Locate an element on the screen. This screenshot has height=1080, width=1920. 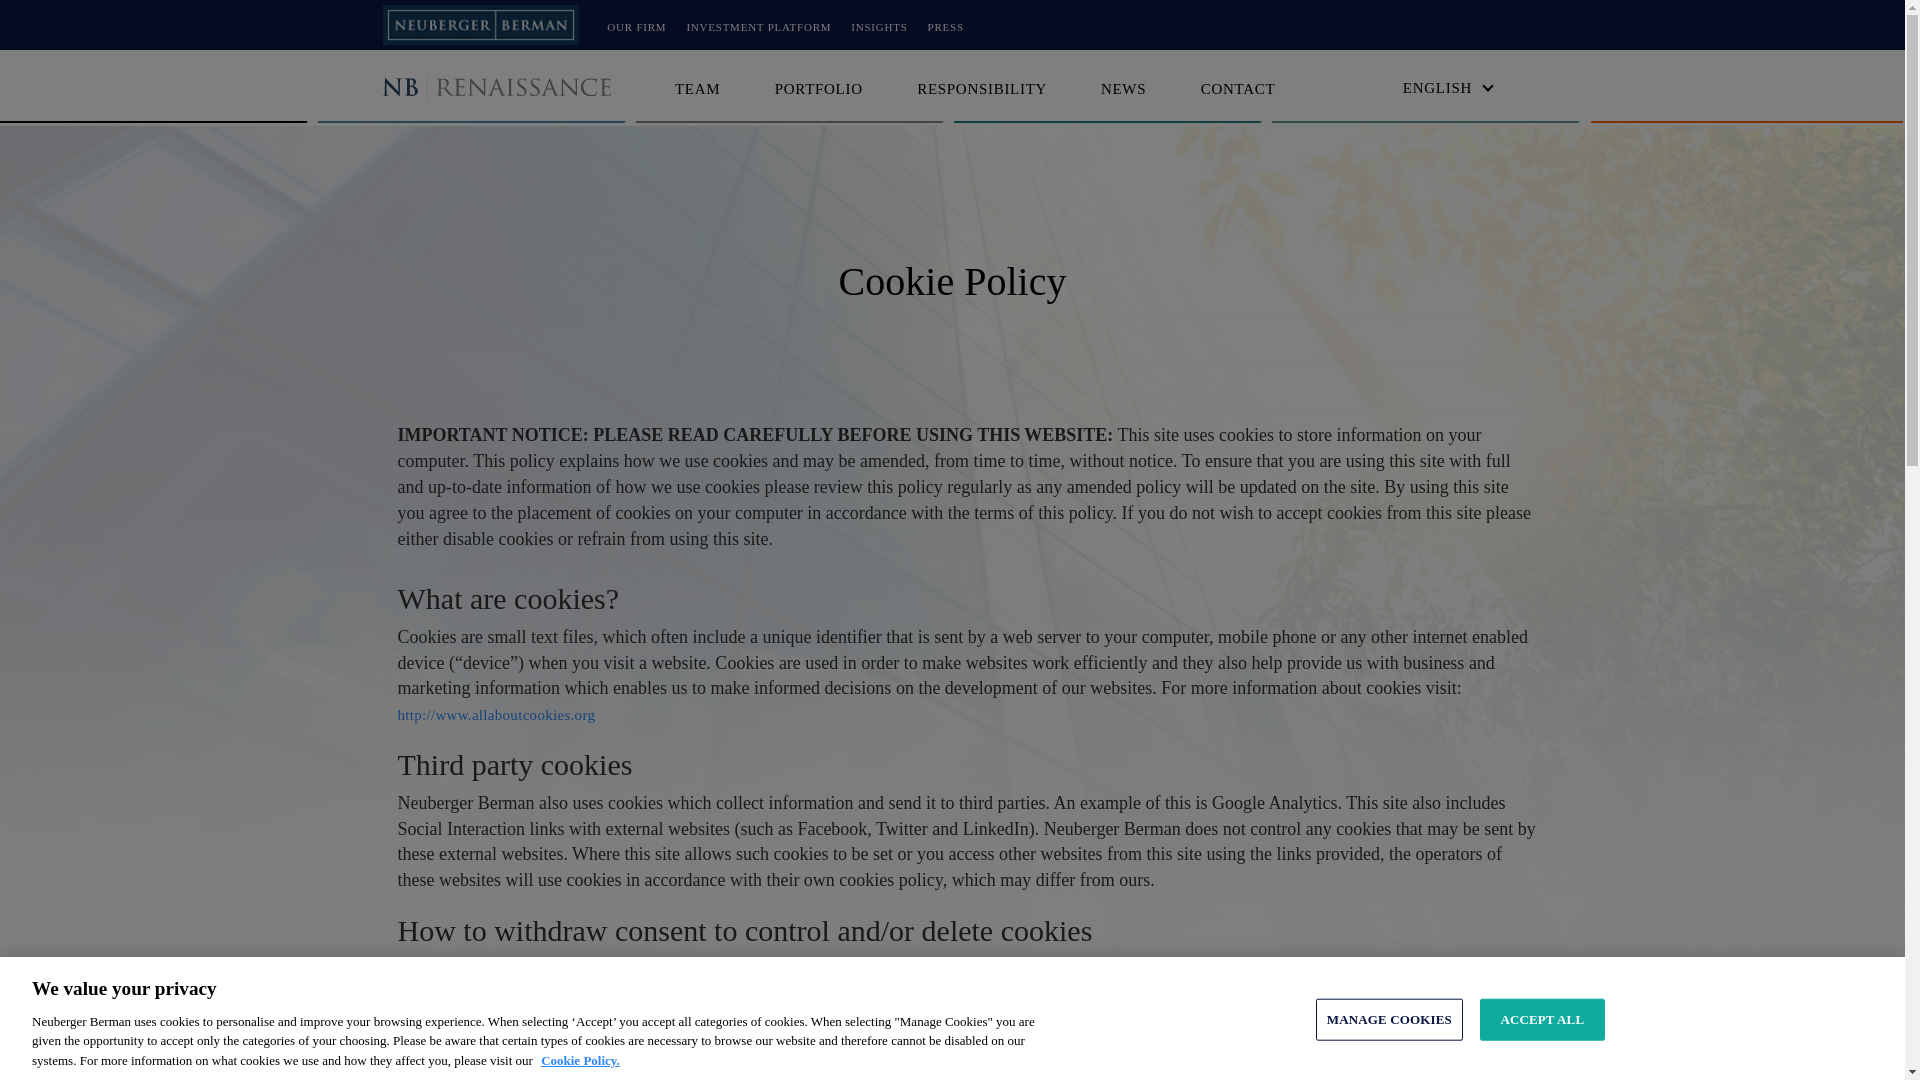
PRESS is located at coordinates (945, 26).